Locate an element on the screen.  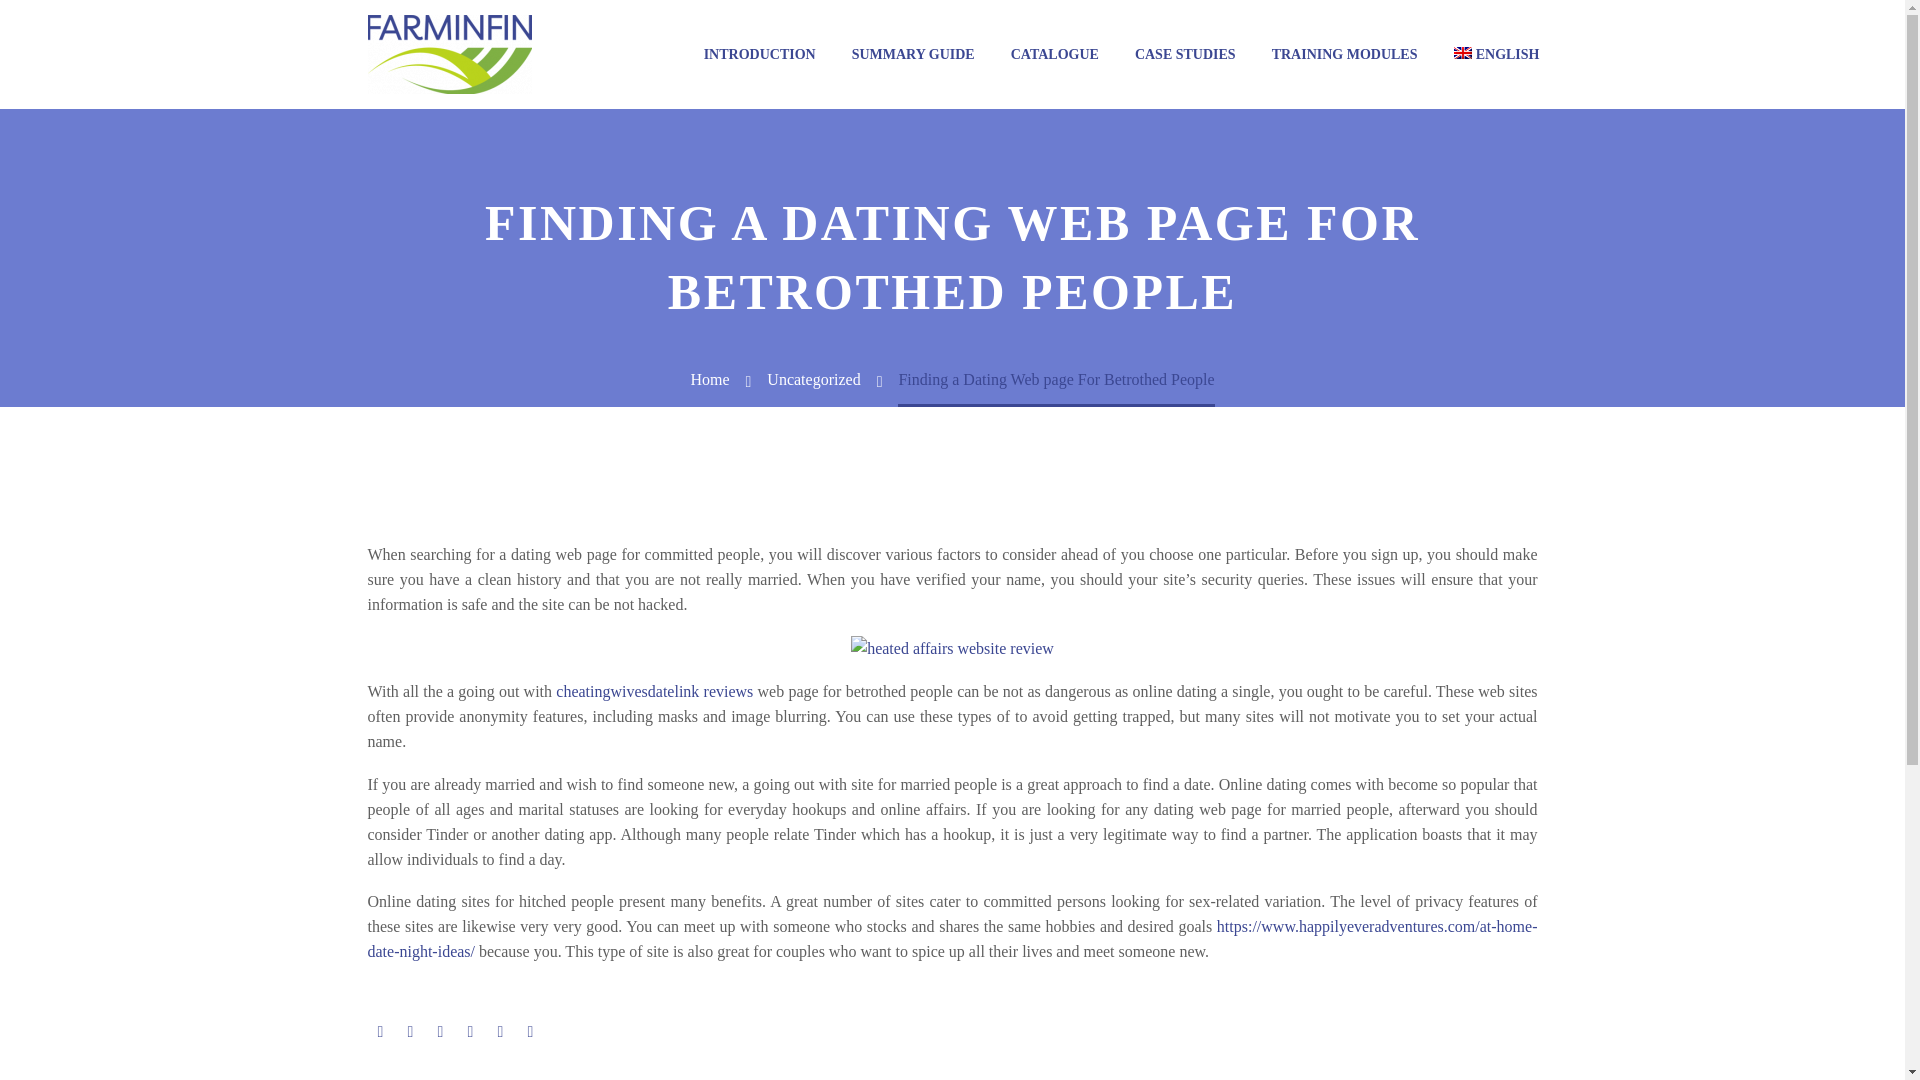
Facebook is located at coordinates (380, 1032).